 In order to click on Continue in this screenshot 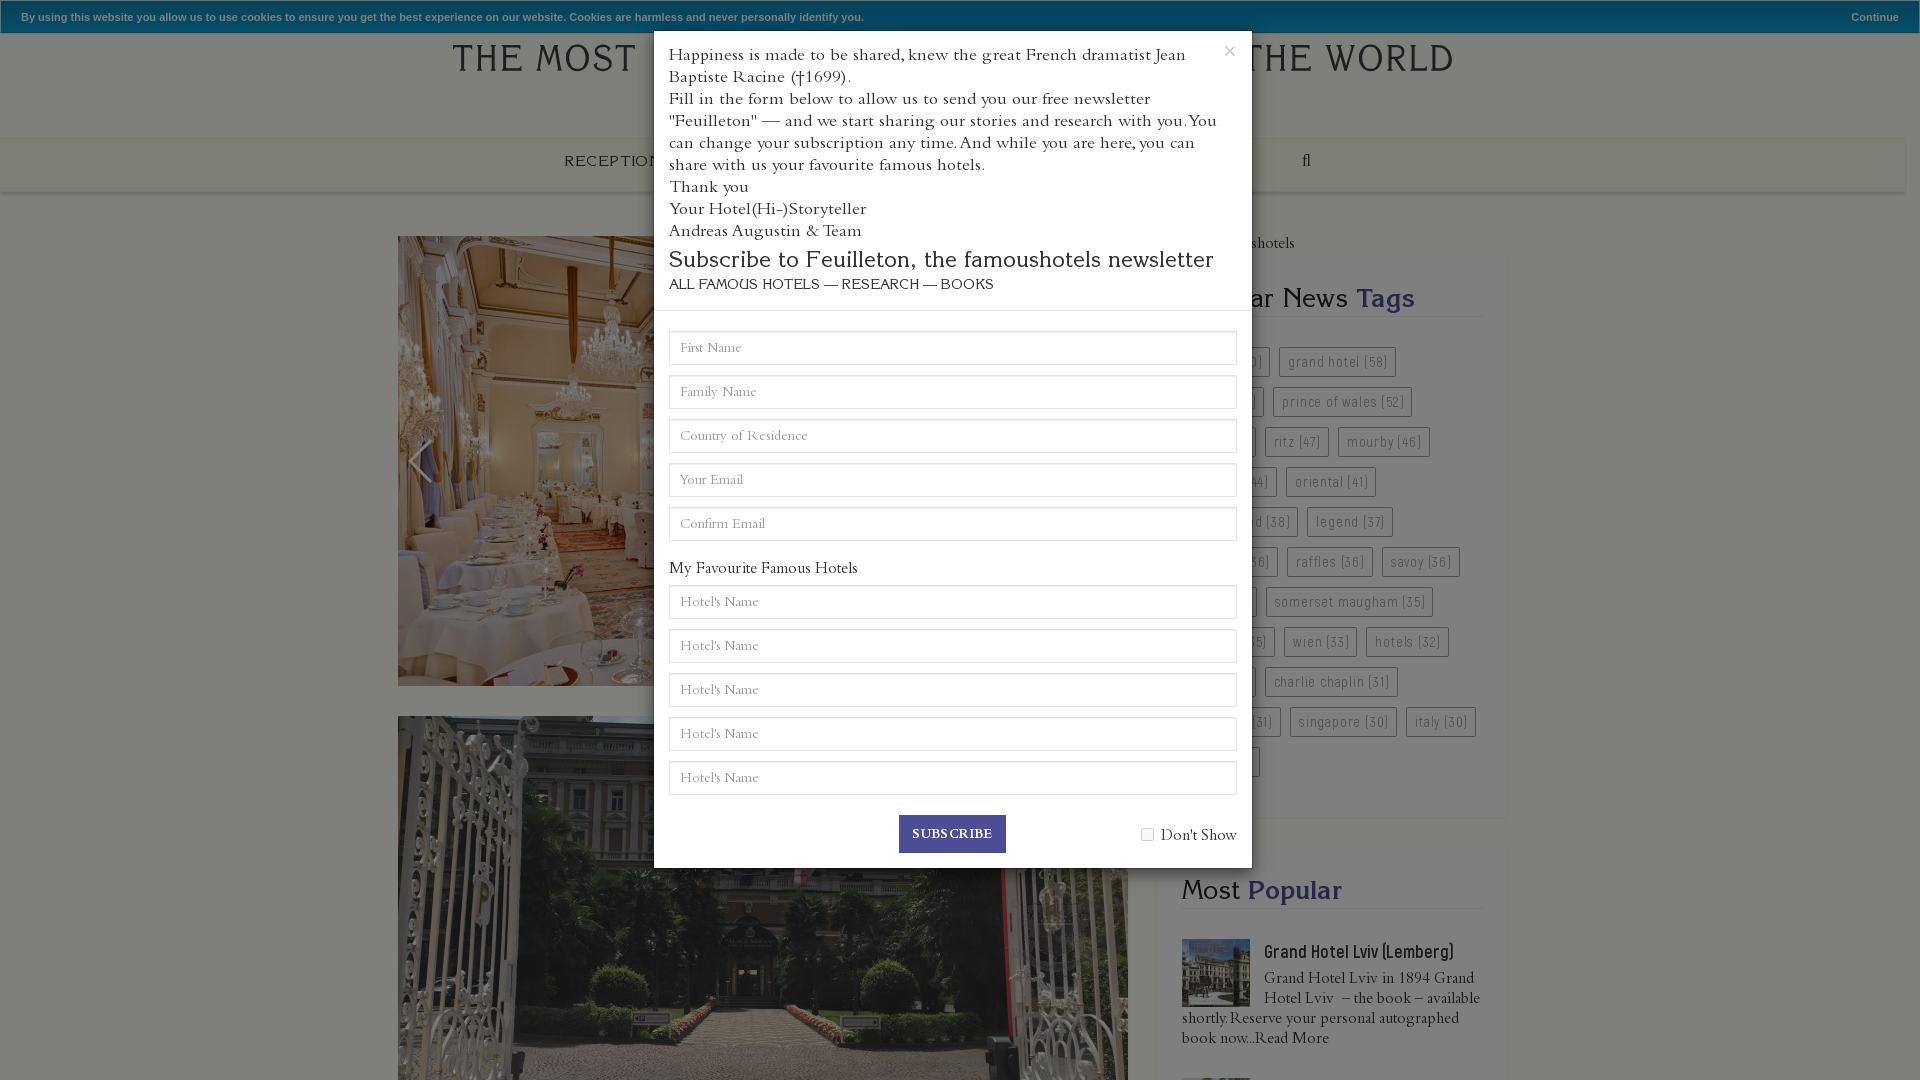, I will do `click(1874, 16)`.